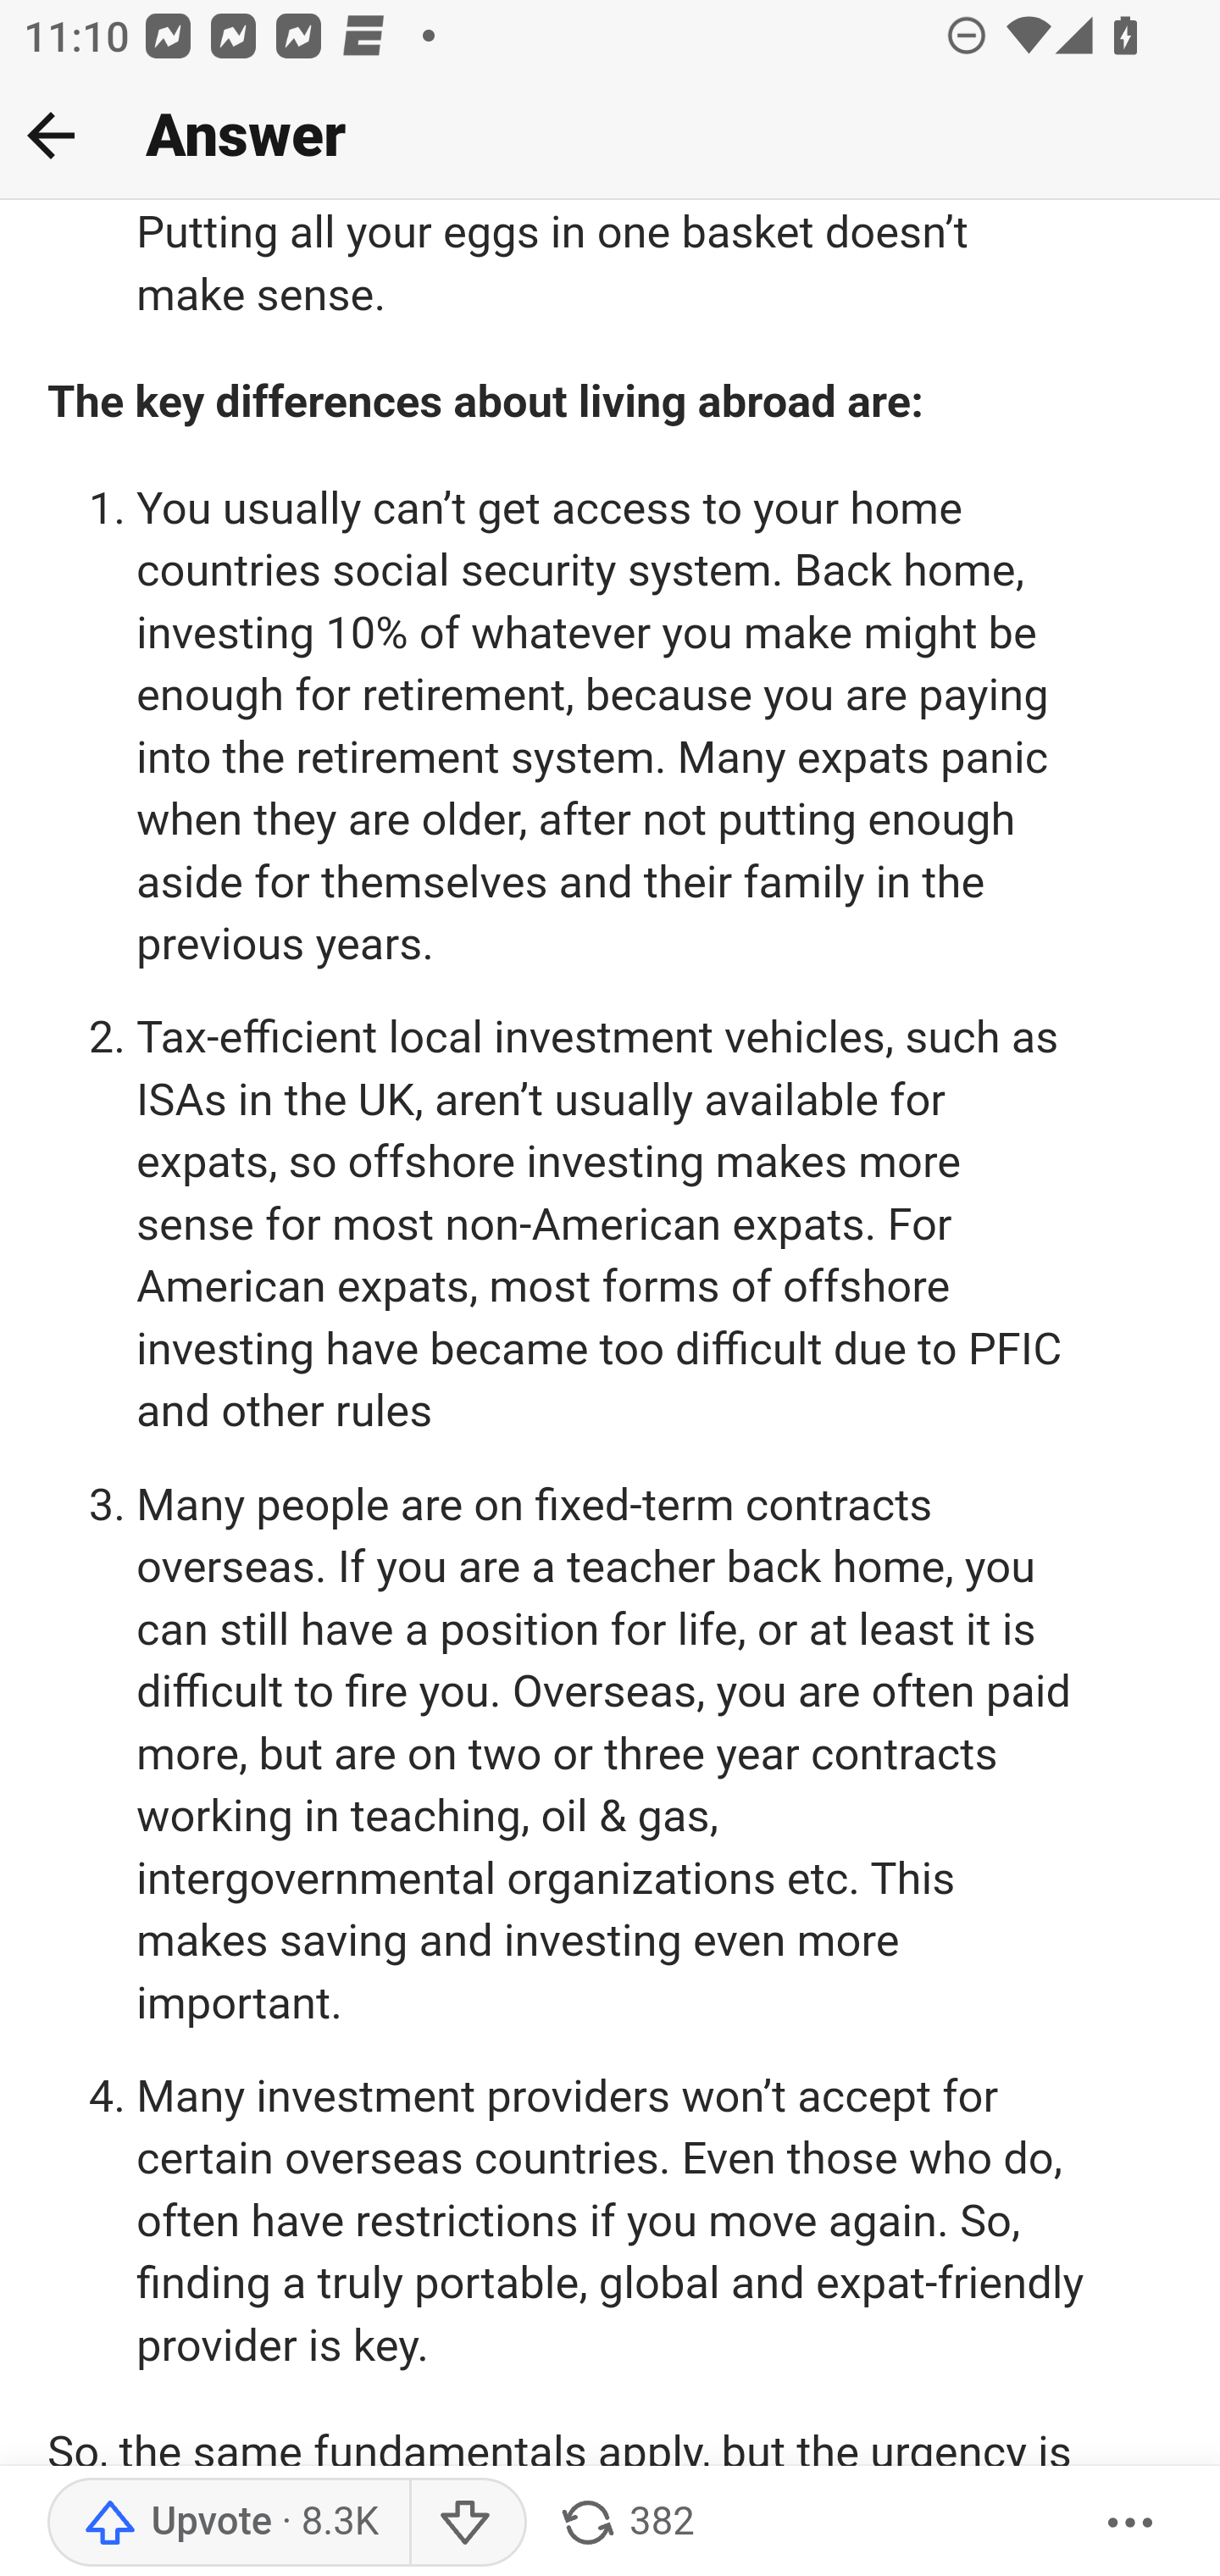 The width and height of the screenshot is (1220, 2576). Describe the element at coordinates (466, 2523) in the screenshot. I see `Downvote` at that location.